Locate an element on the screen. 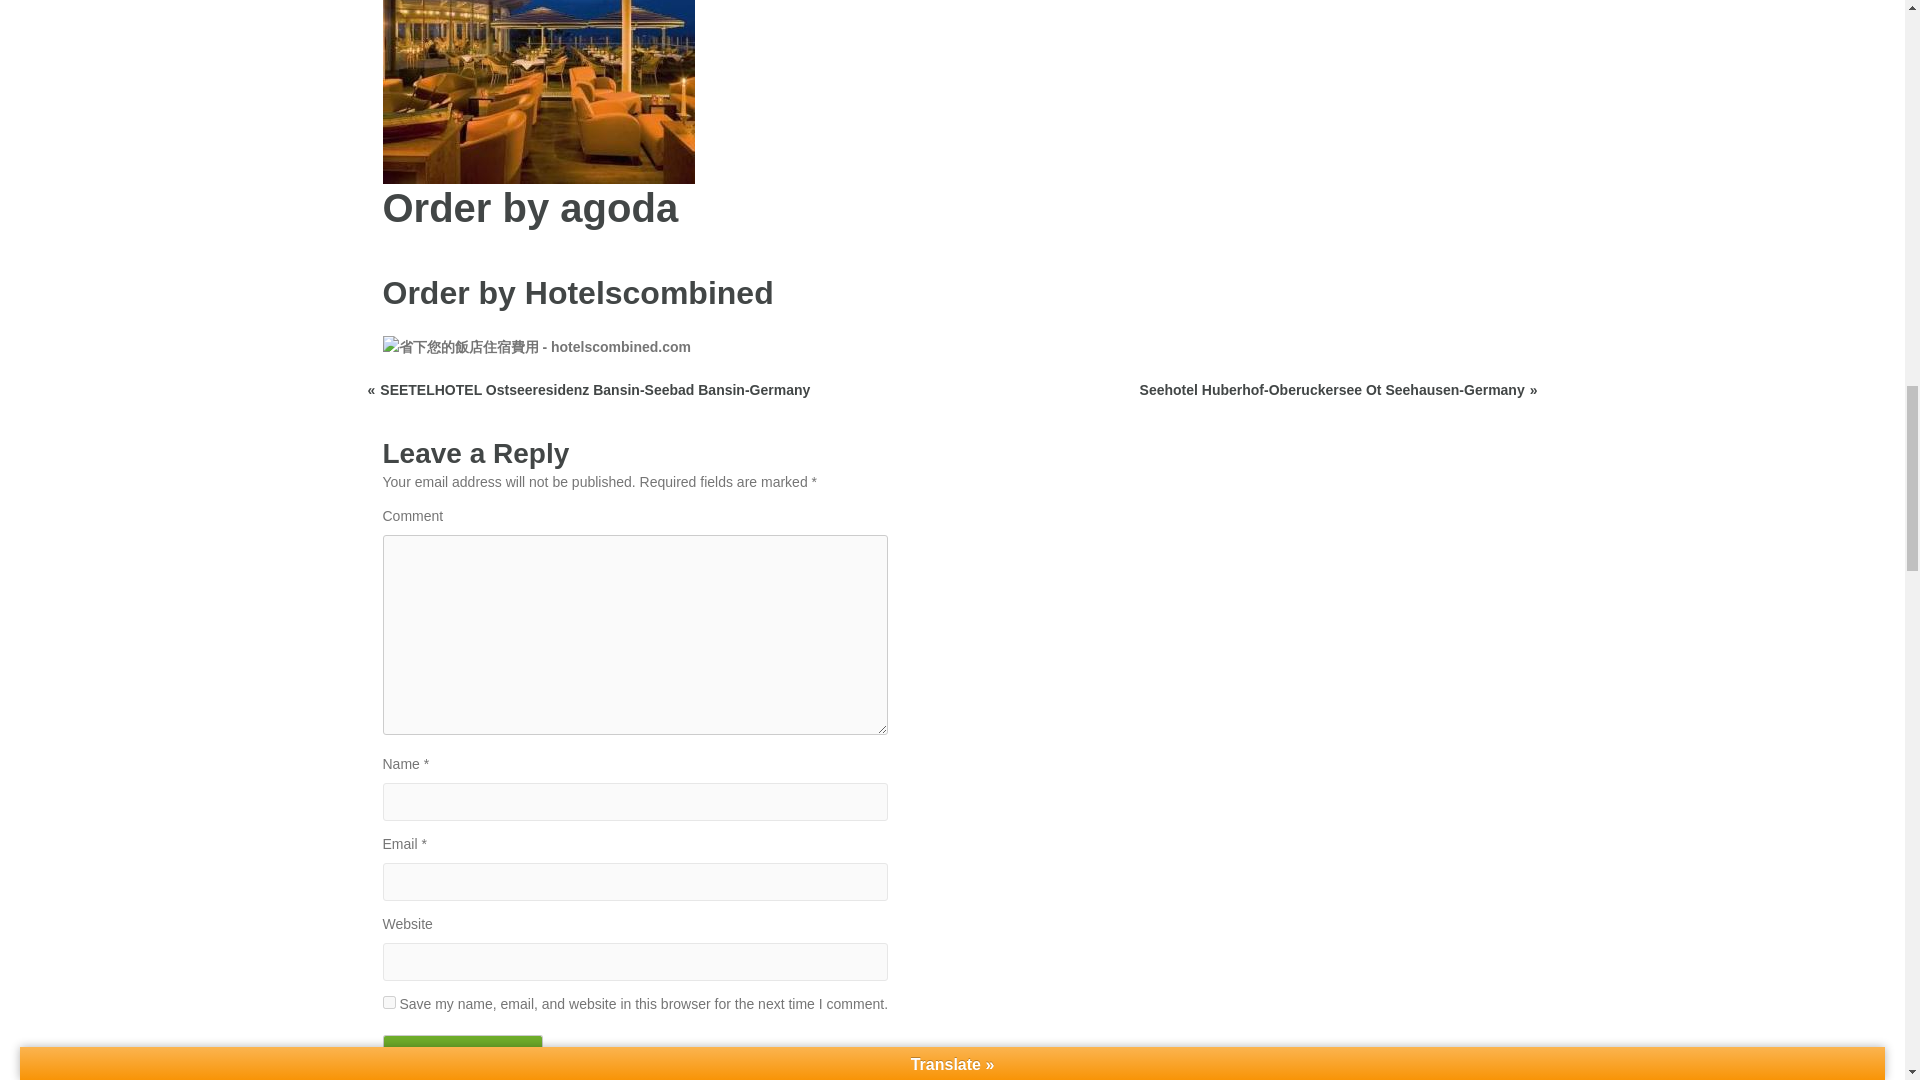 The height and width of the screenshot is (1080, 1920). SEETELHOTEL Ostseeresidenz Bansin-Seebad Bansin-Germany is located at coordinates (589, 390).